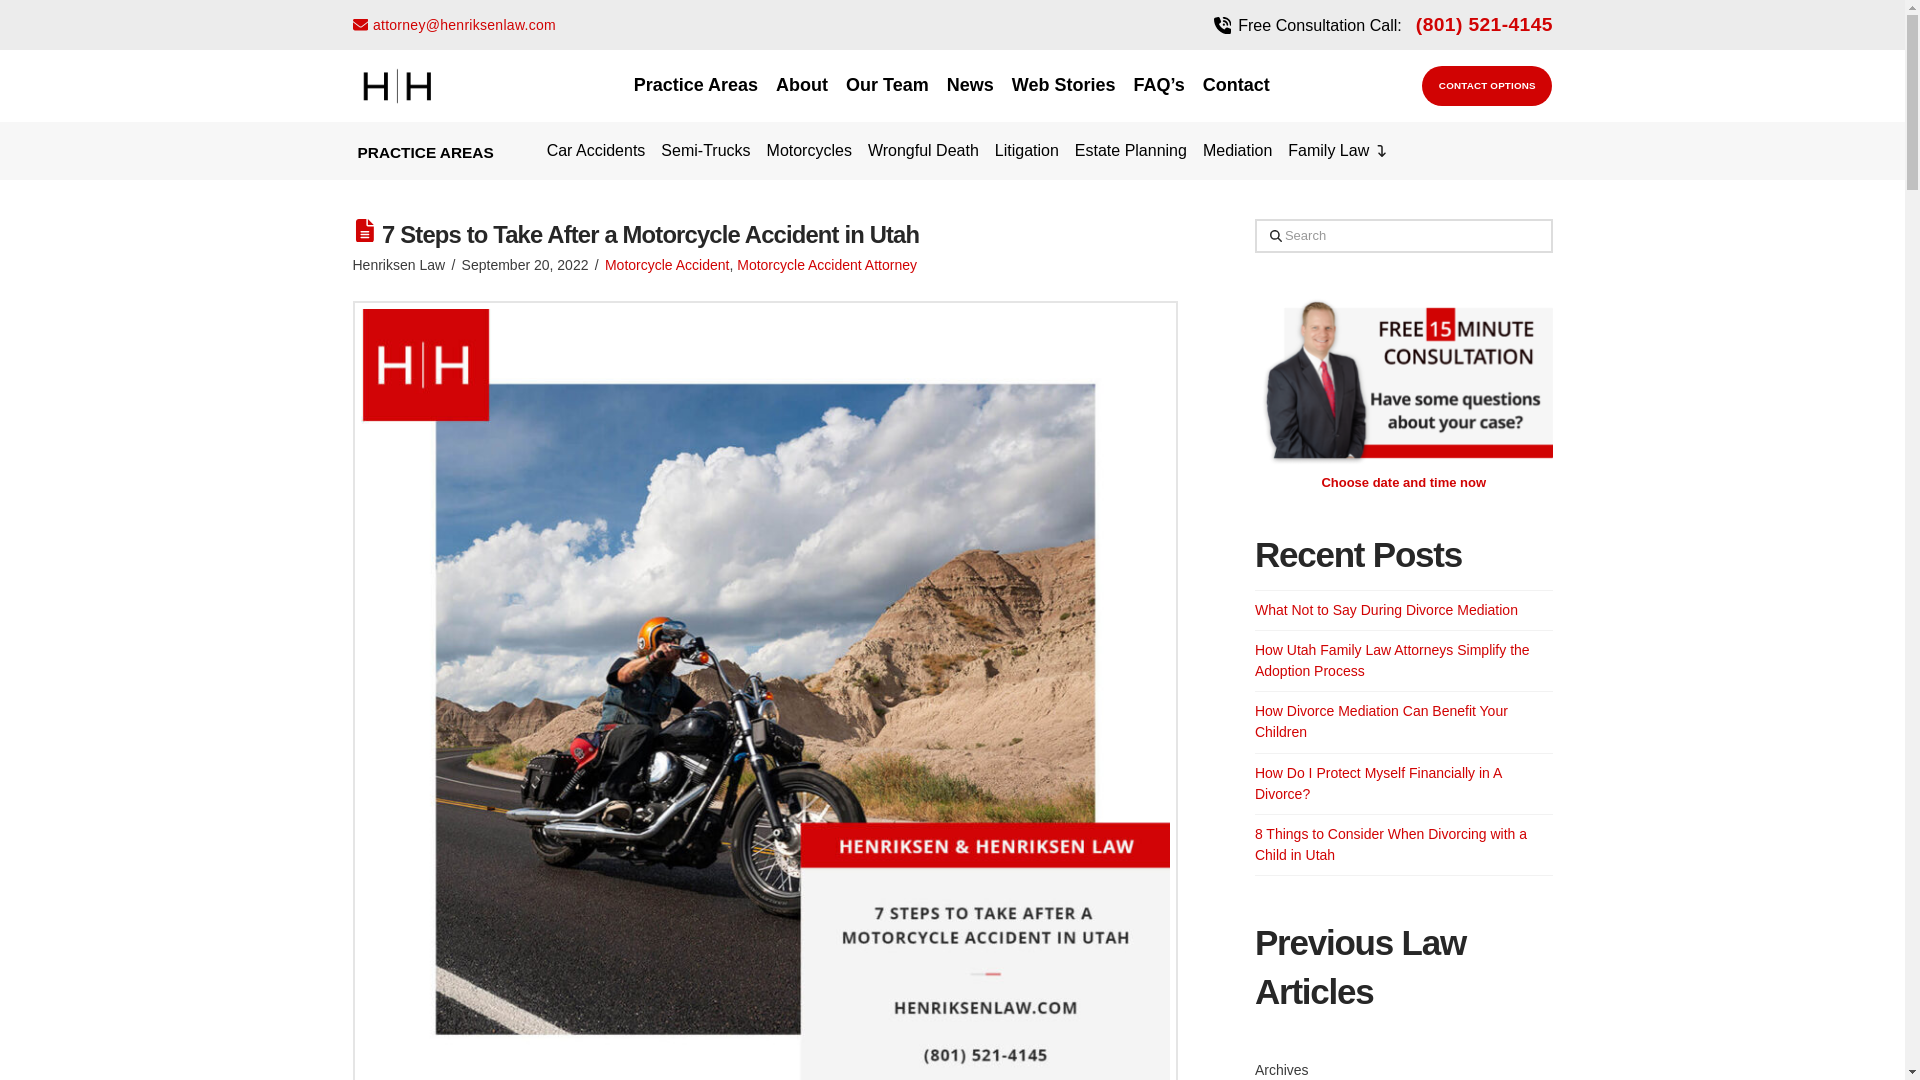 This screenshot has width=1920, height=1080. What do you see at coordinates (827, 265) in the screenshot?
I see `Motorcycle Accident Attorney` at bounding box center [827, 265].